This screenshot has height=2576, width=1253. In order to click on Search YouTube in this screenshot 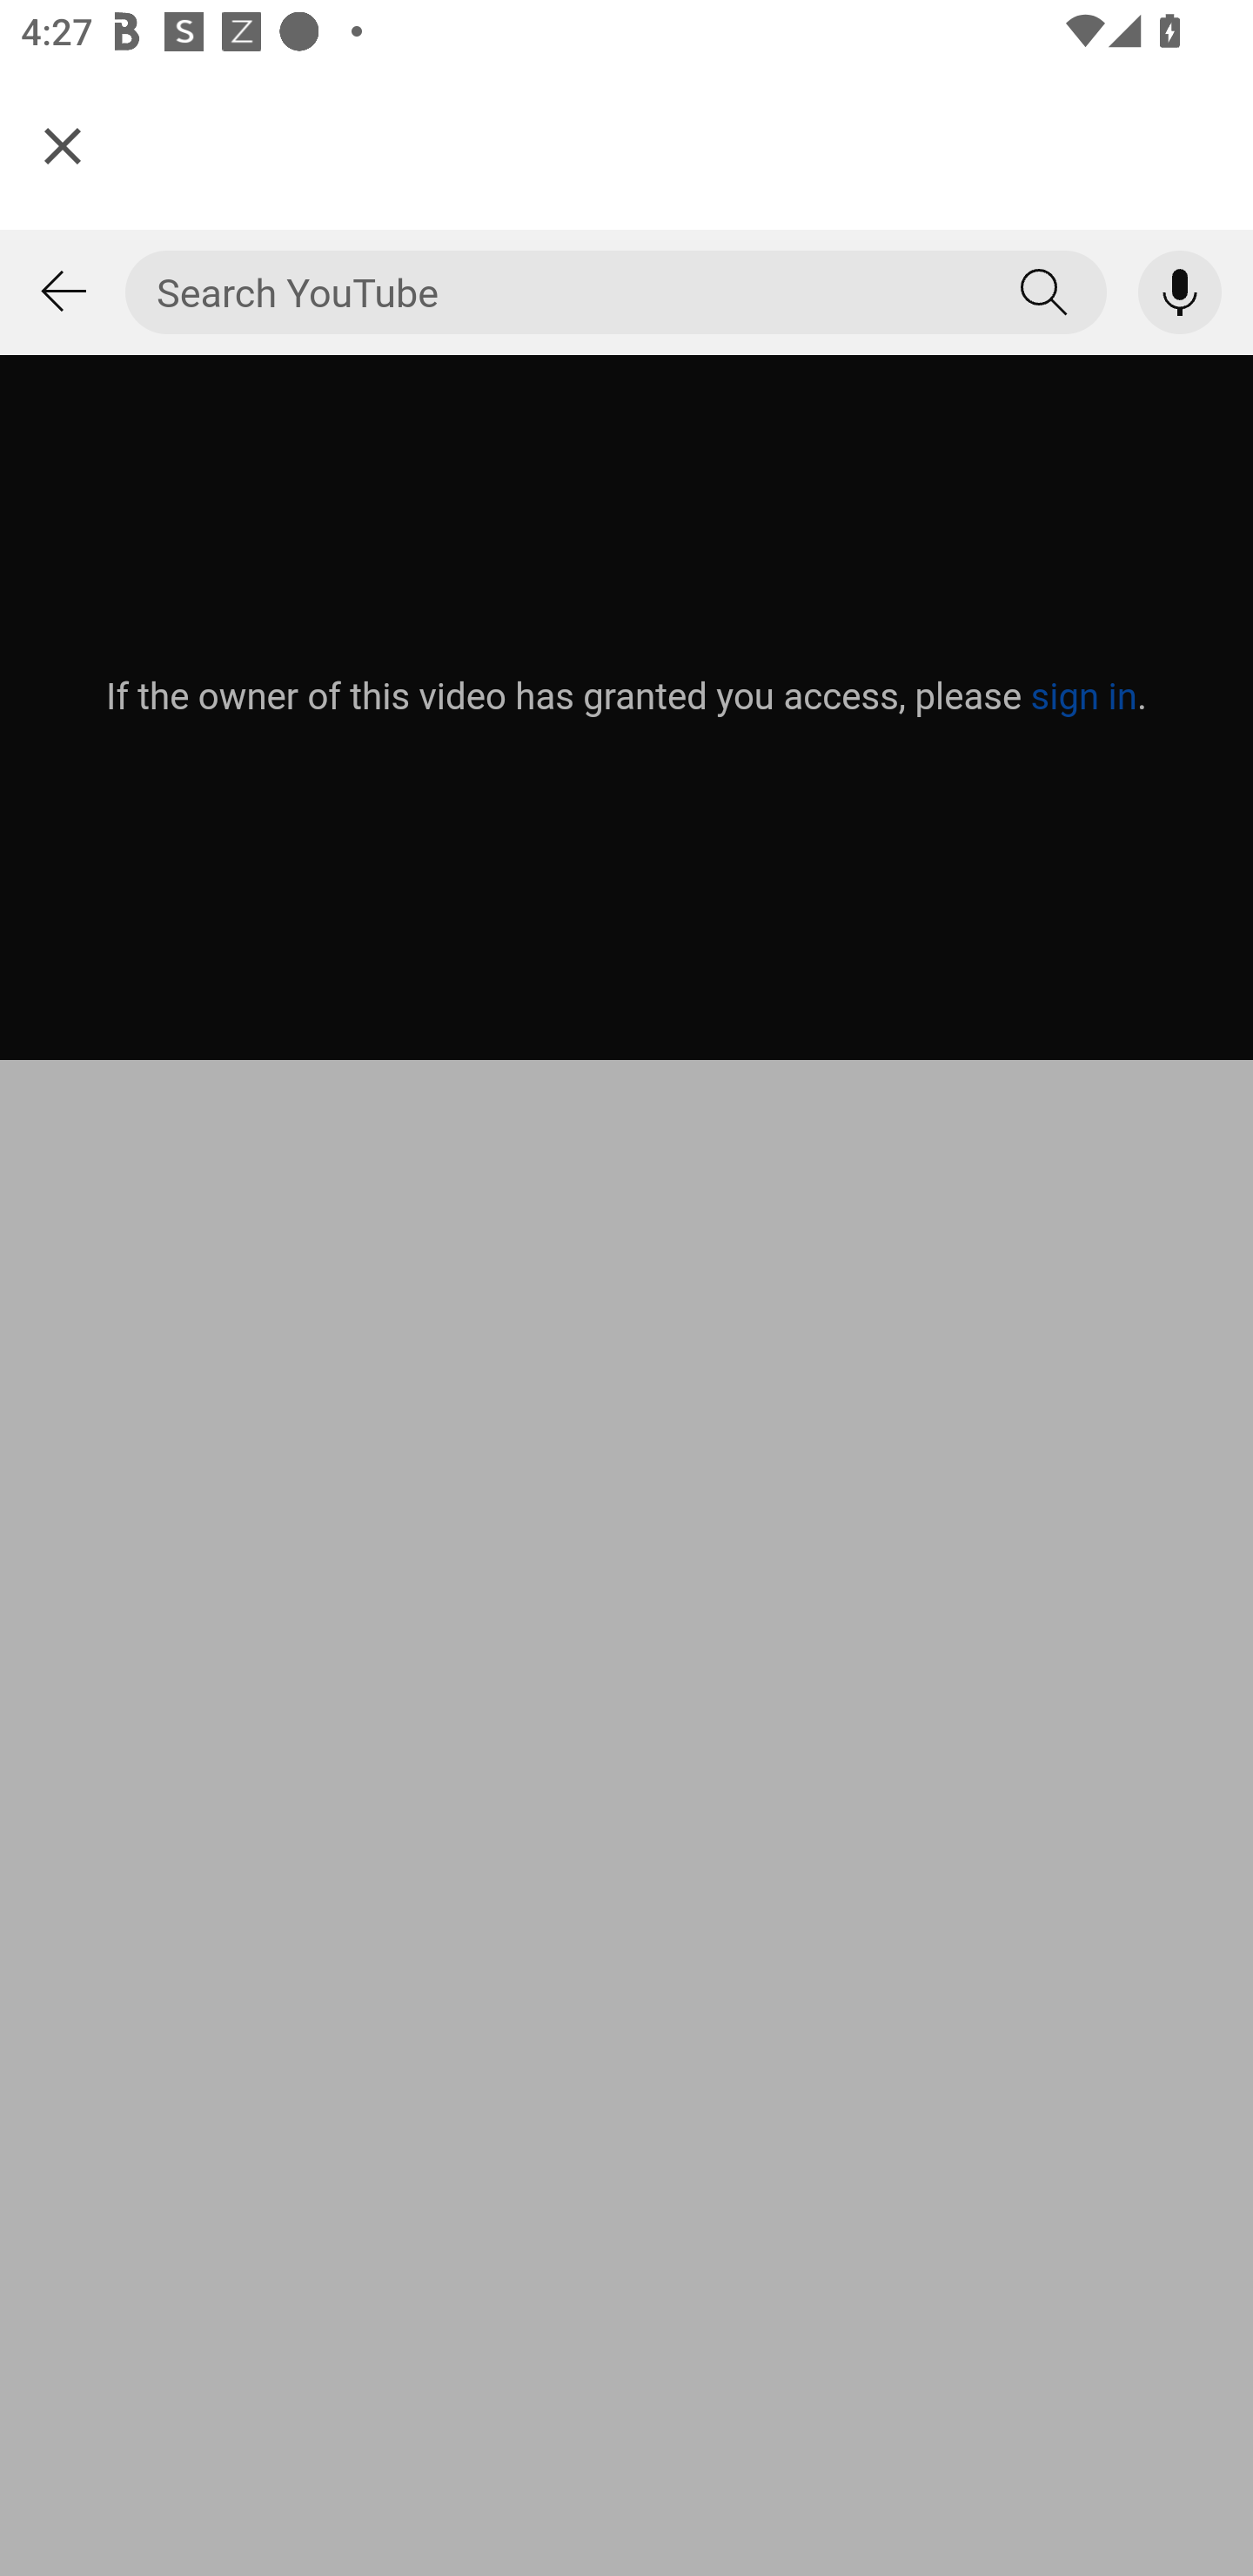, I will do `click(1044, 292)`.